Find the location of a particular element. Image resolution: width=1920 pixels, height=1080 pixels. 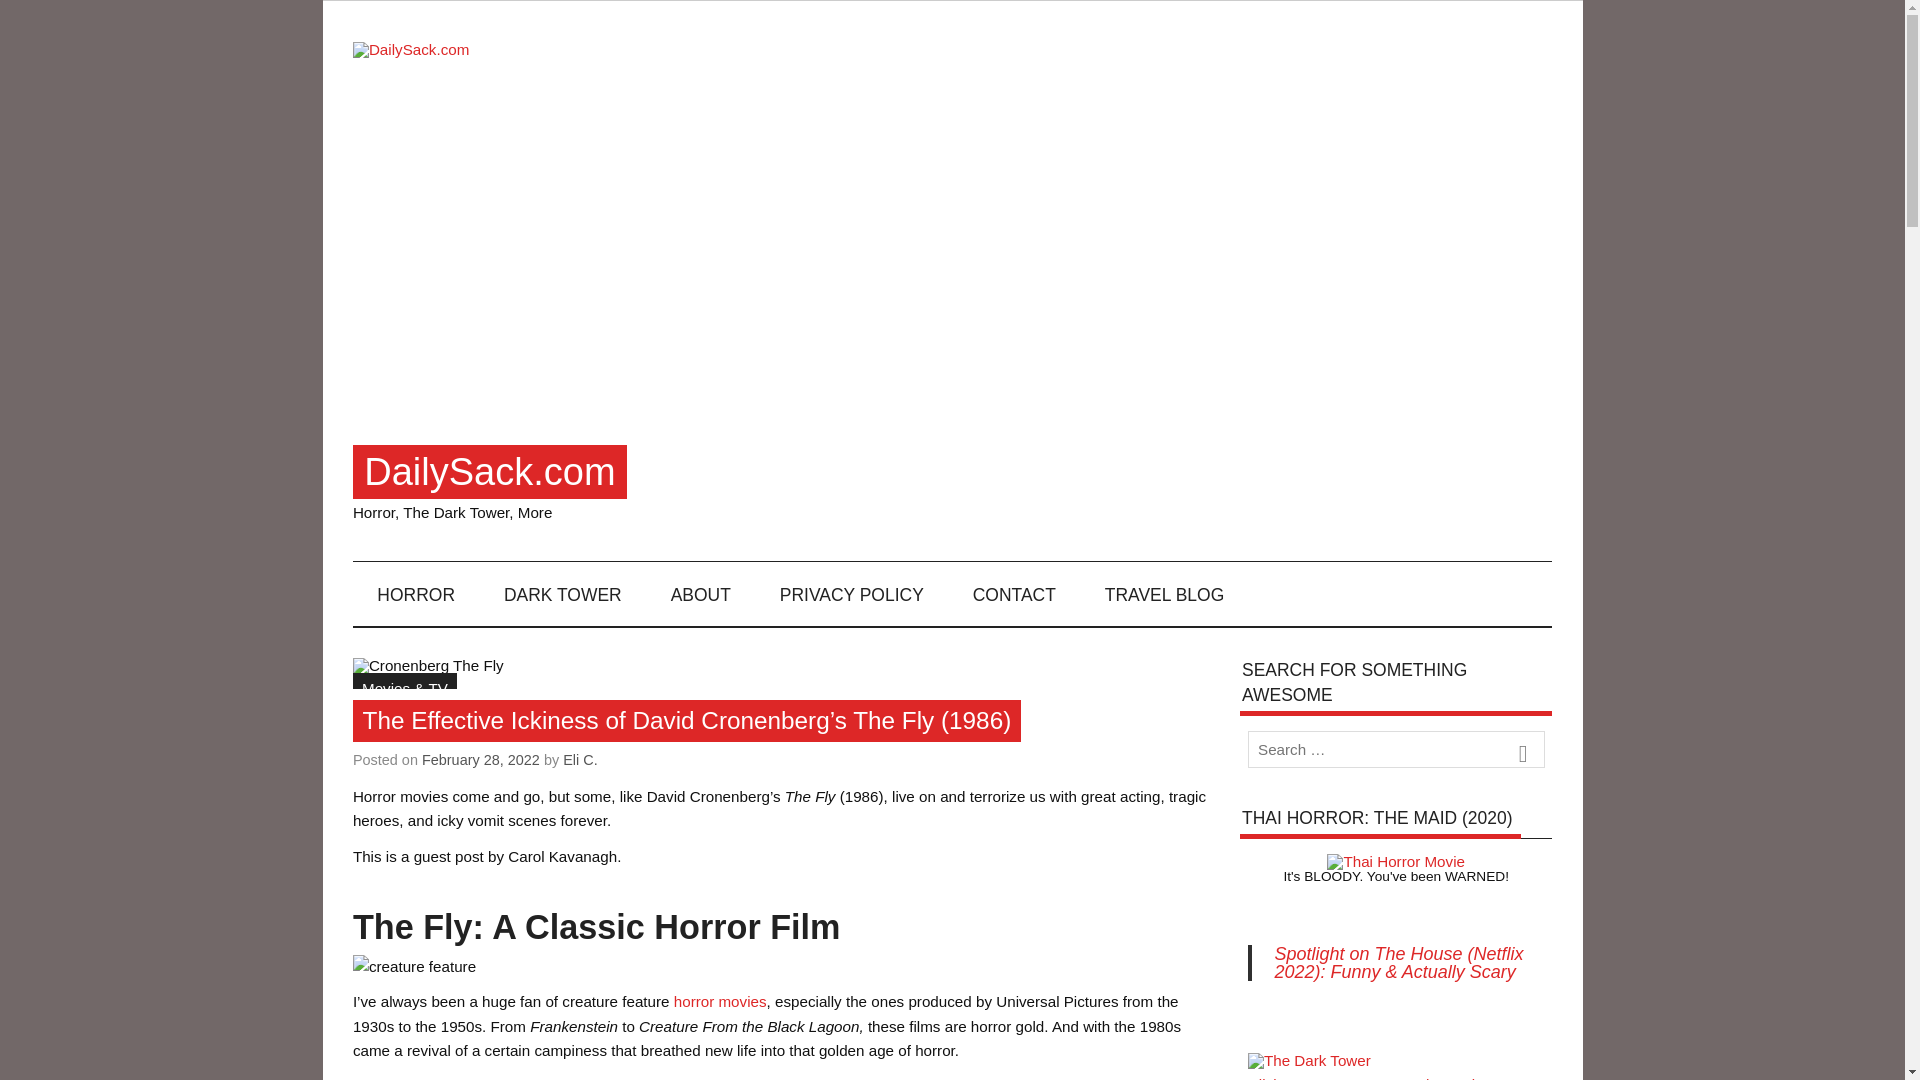

HORROR is located at coordinates (416, 594).